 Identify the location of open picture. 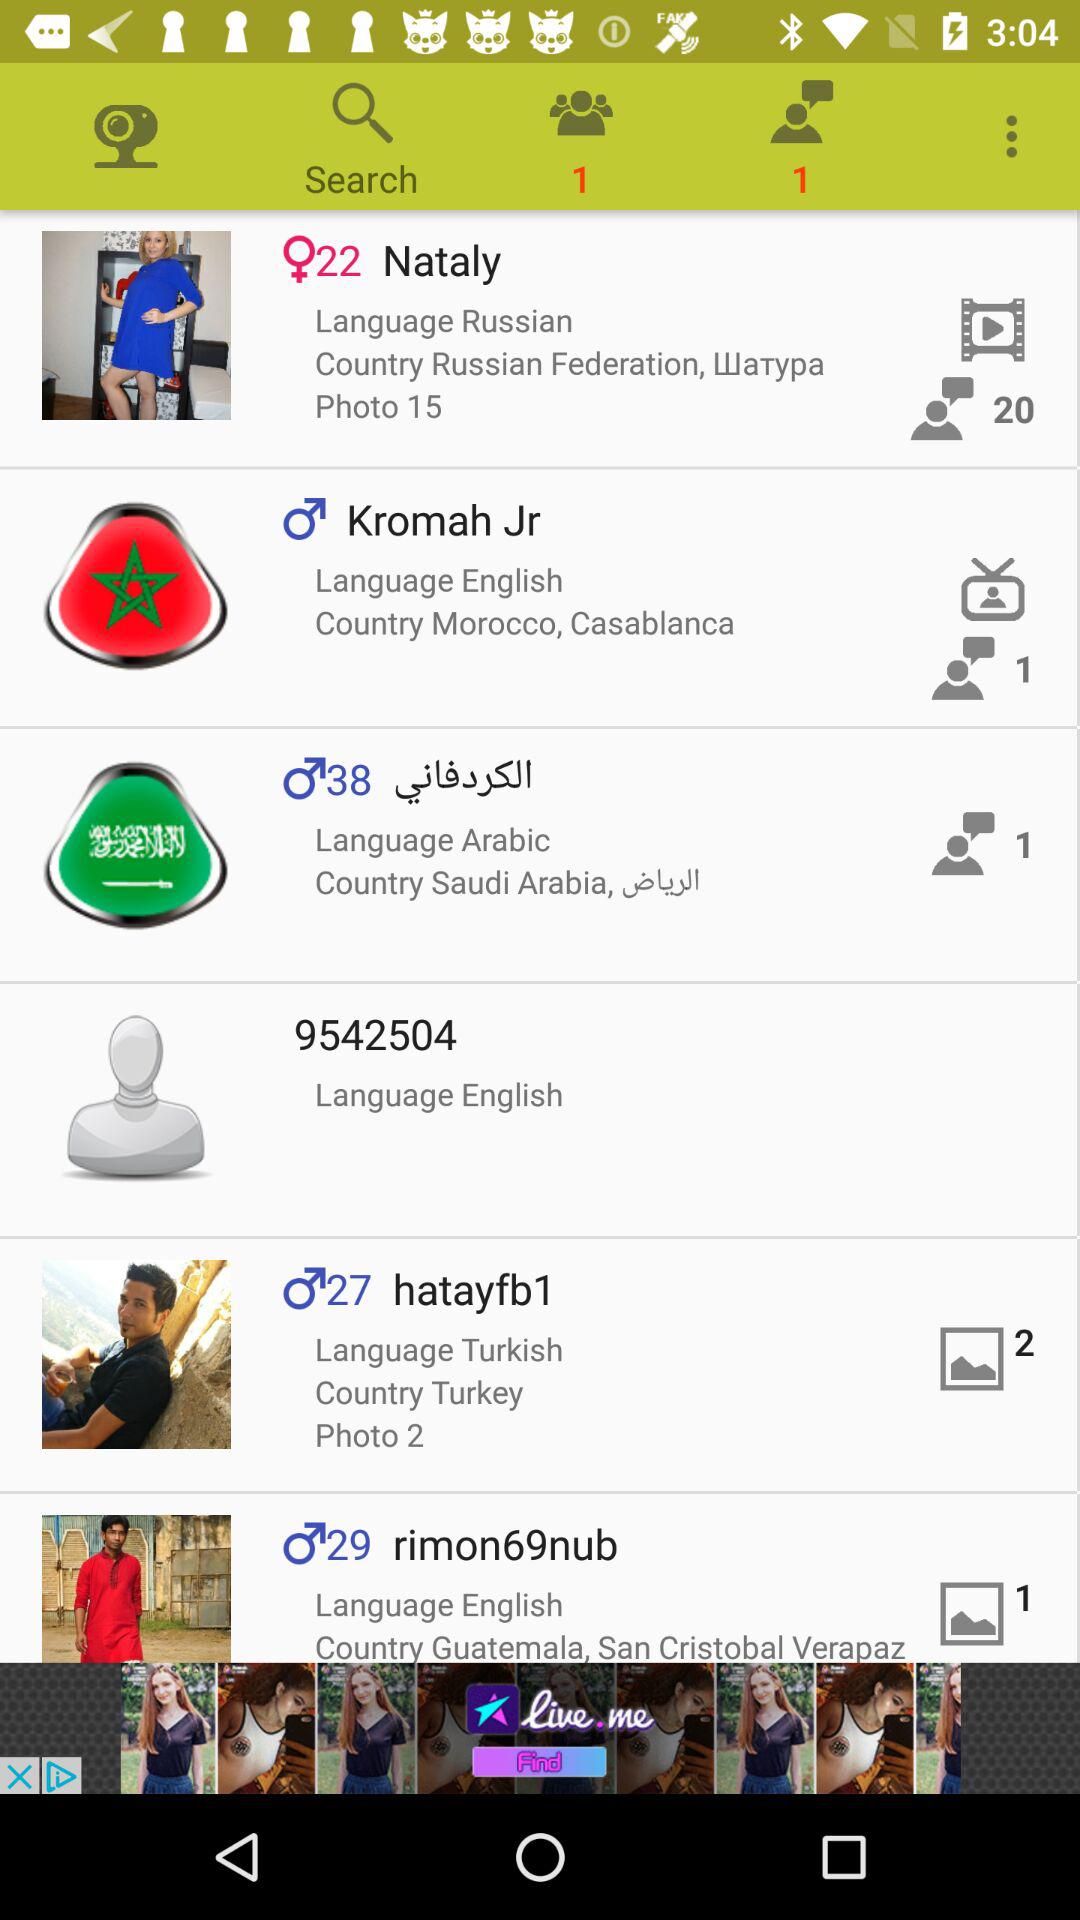
(136, 1354).